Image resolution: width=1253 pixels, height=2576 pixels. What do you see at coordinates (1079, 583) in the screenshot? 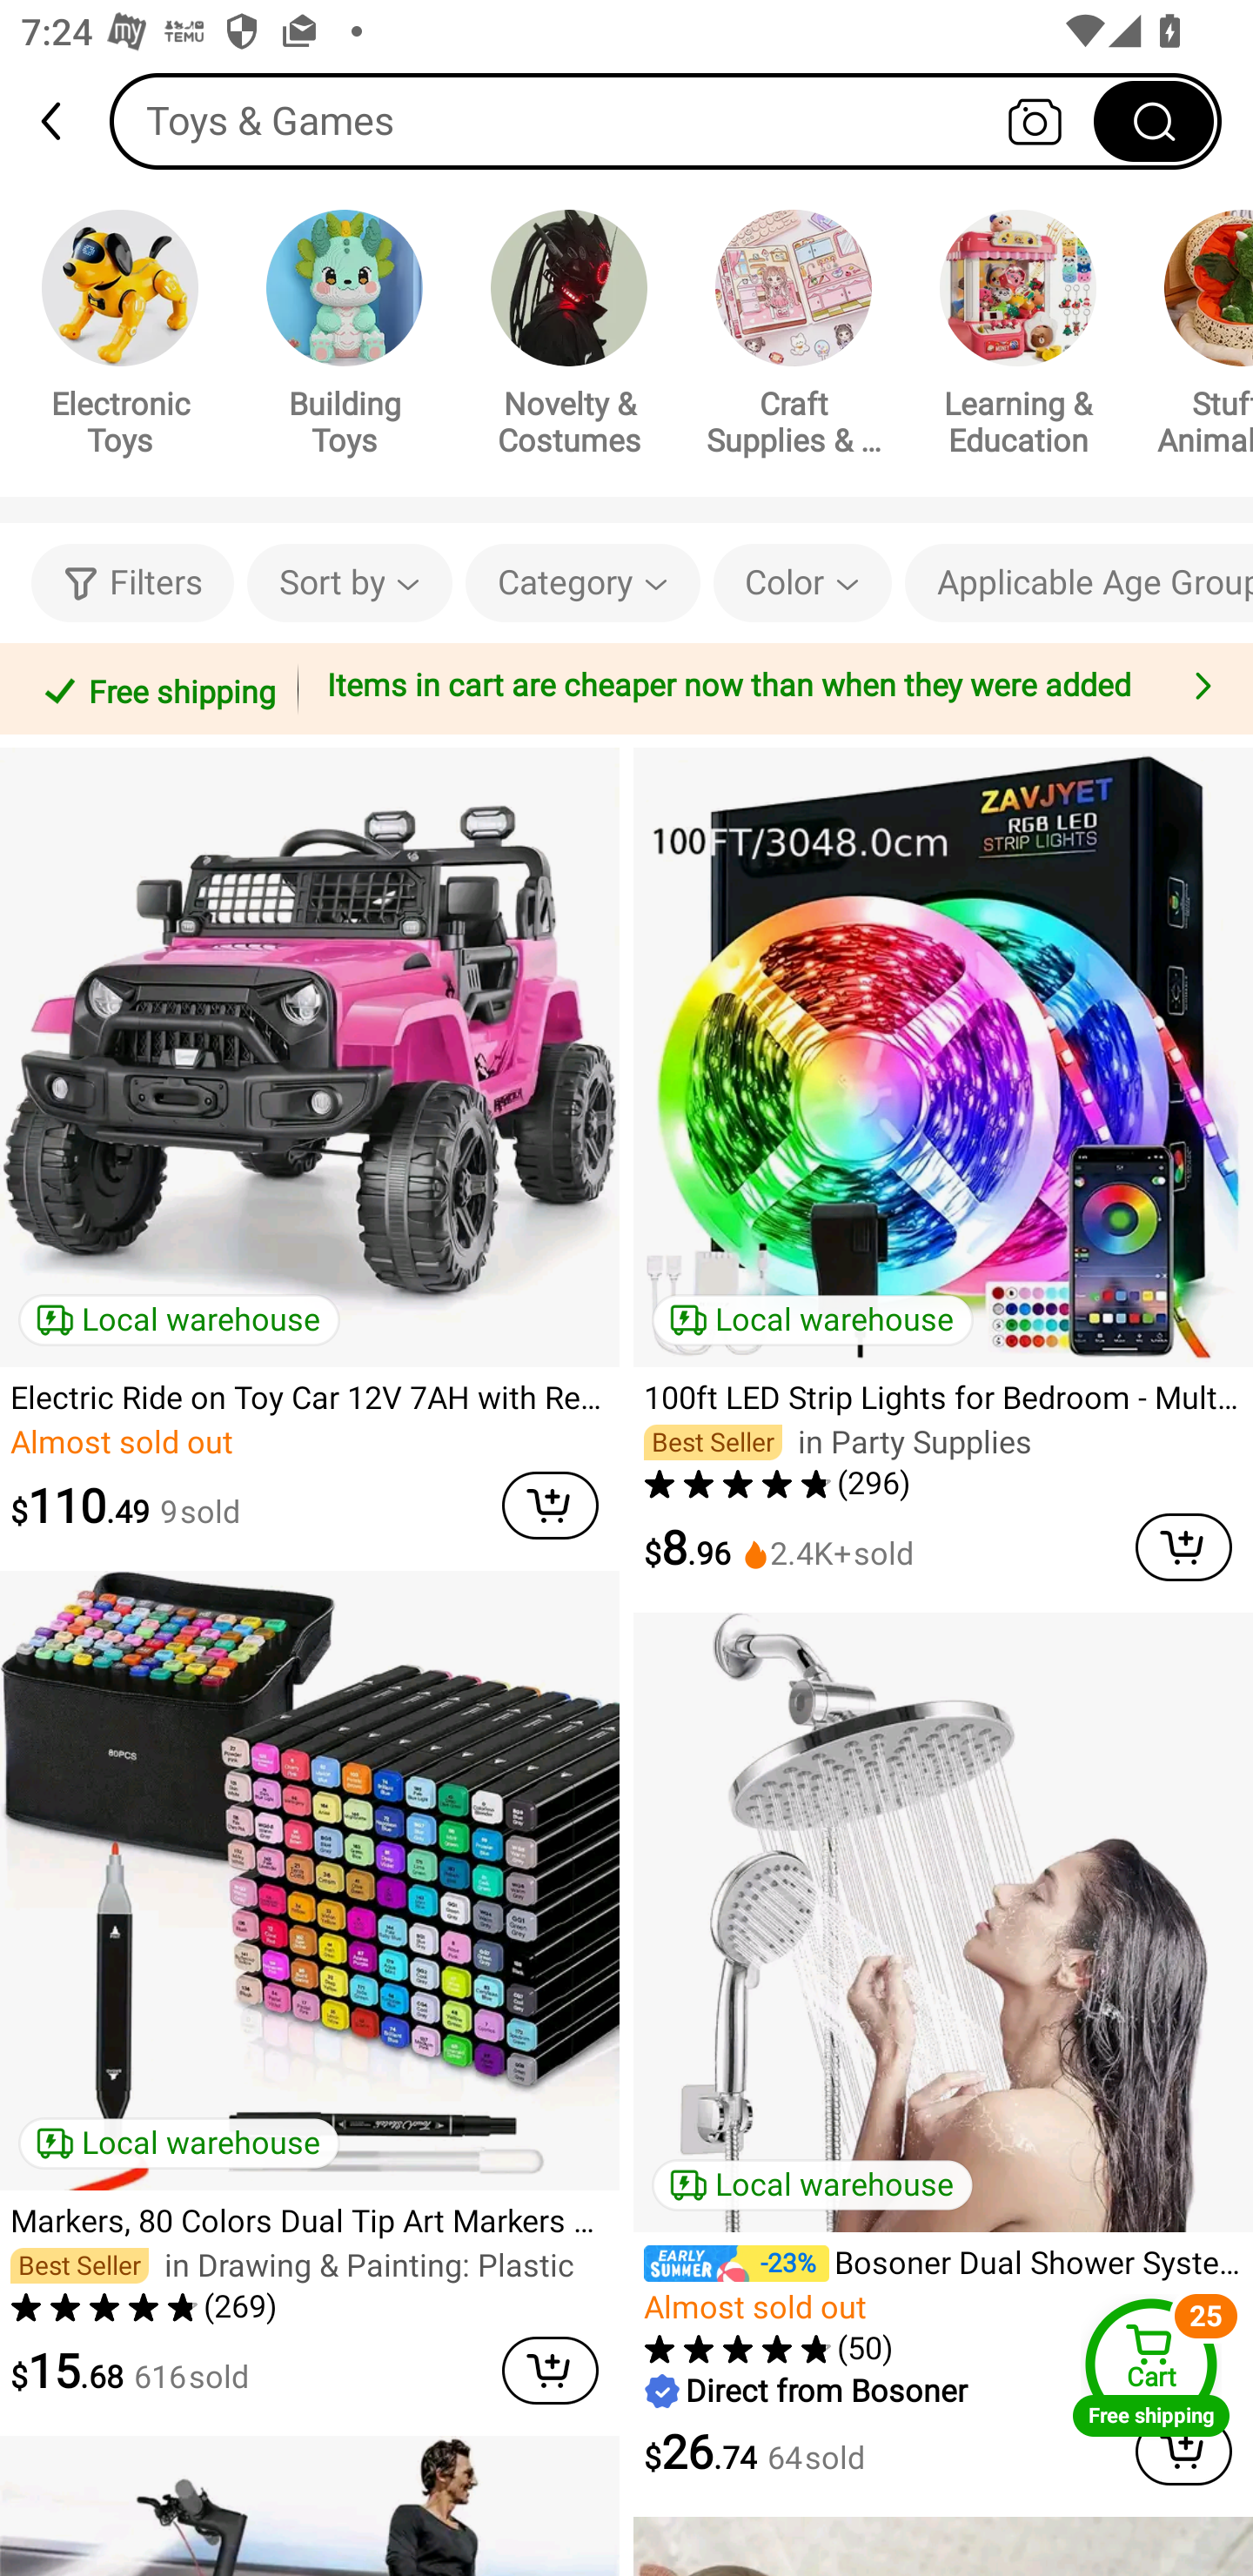
I see `Applicable Age Group` at bounding box center [1079, 583].